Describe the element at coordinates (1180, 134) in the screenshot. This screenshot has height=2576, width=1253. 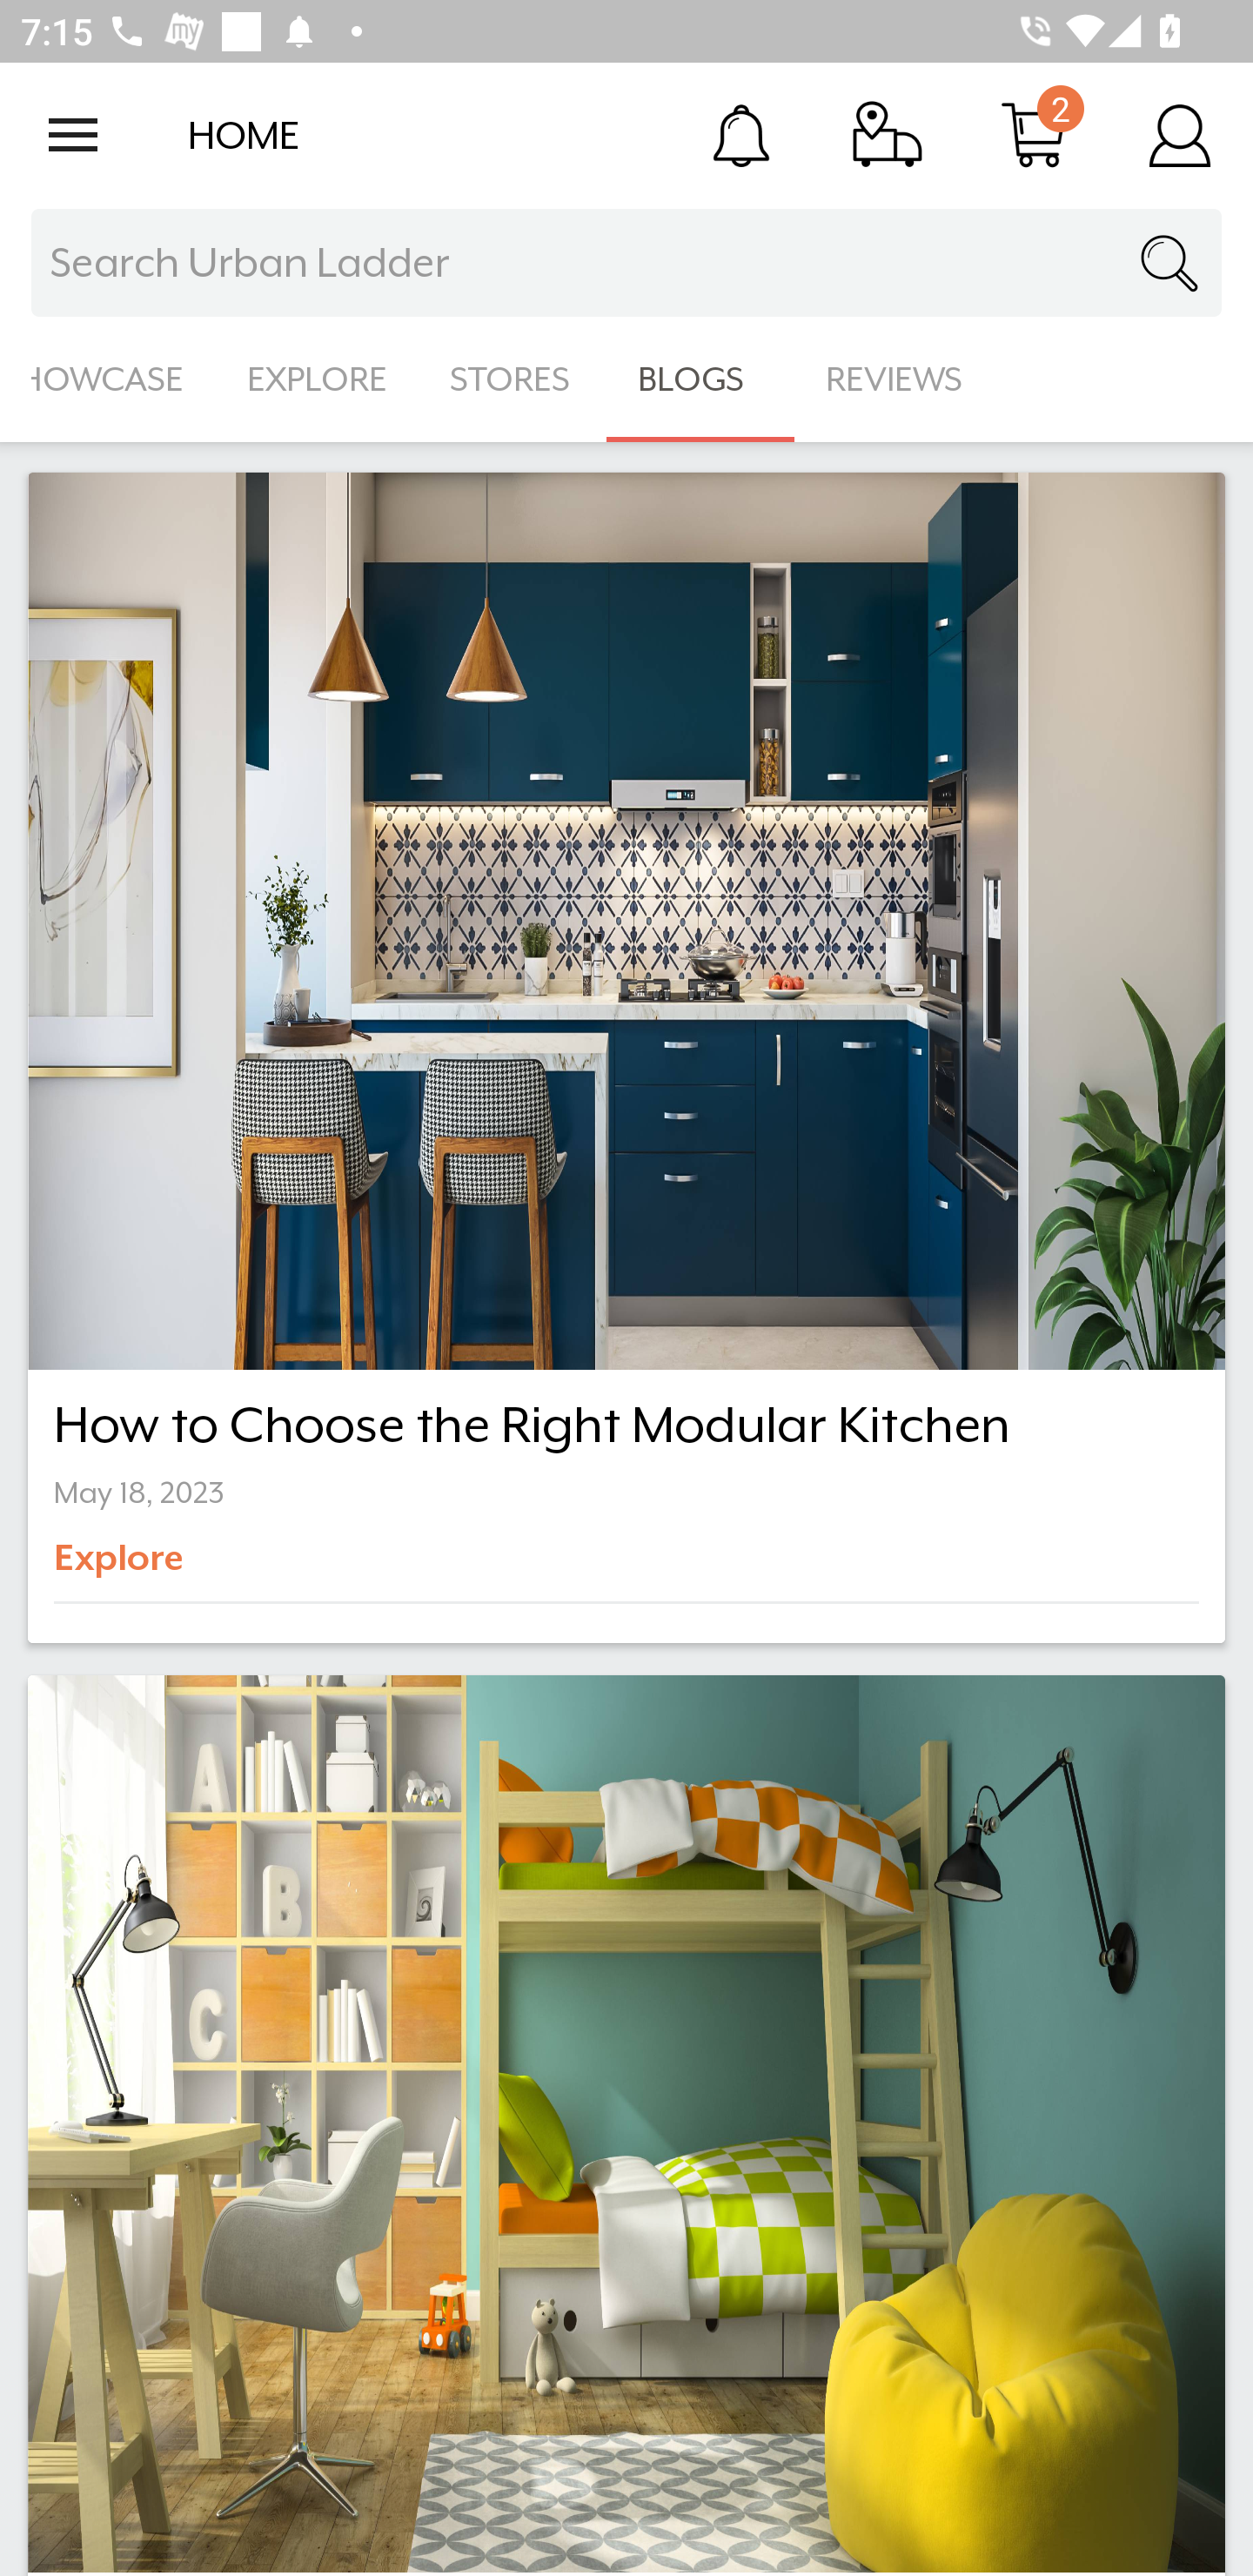
I see `Account Details` at that location.